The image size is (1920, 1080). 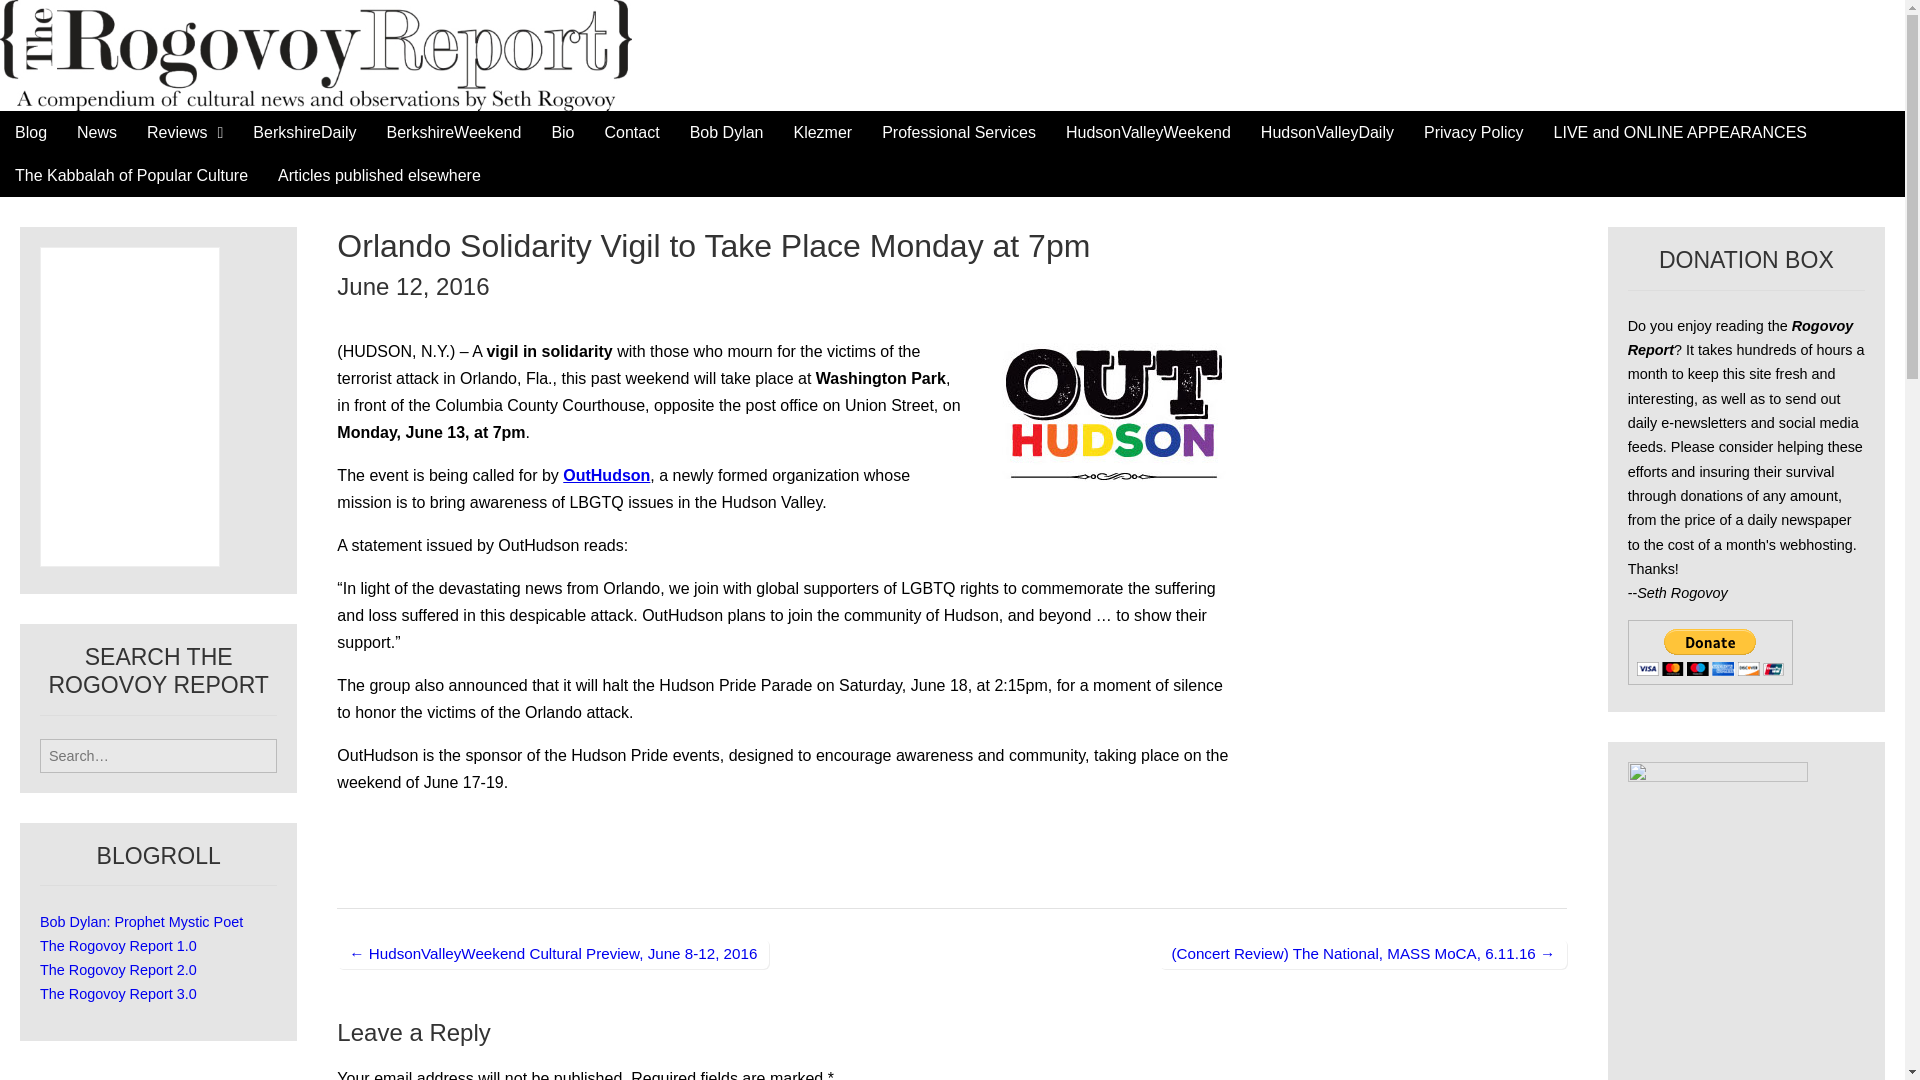 I want to click on Klezmer, so click(x=822, y=132).